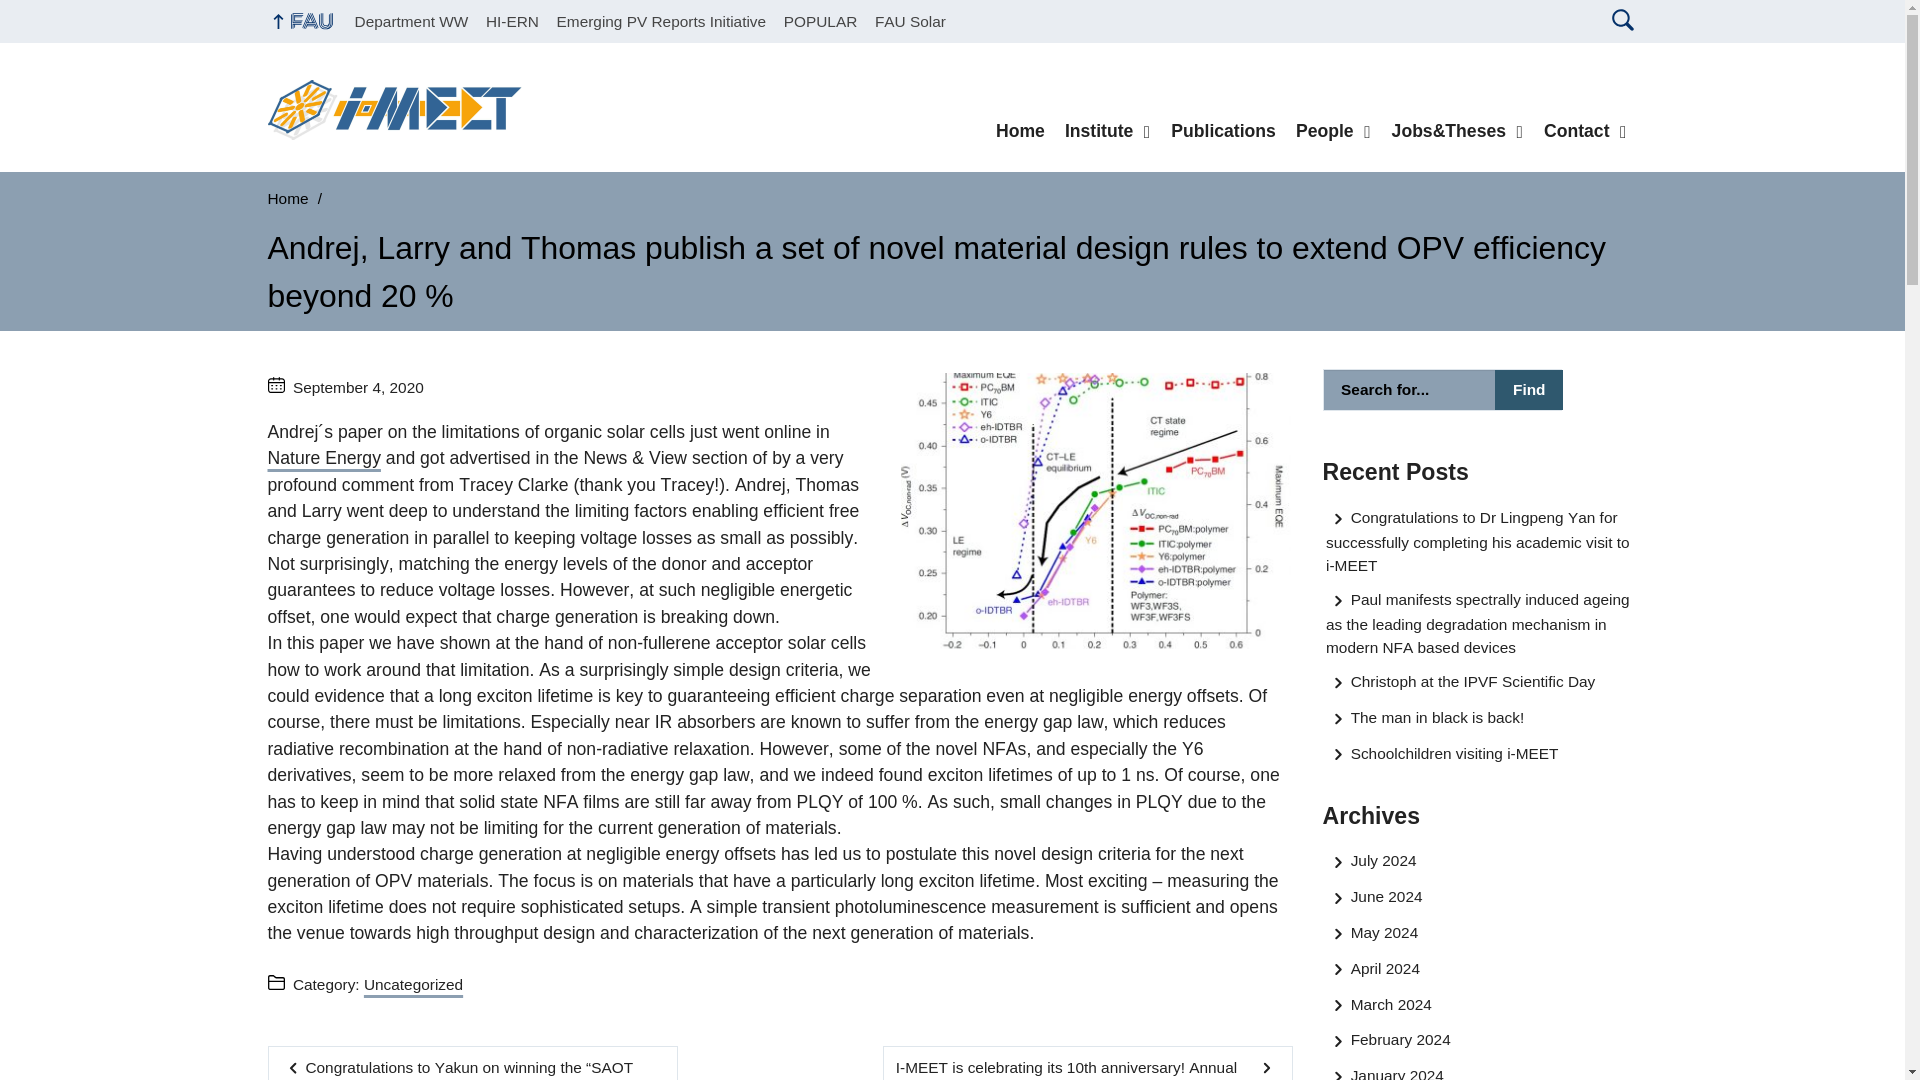 The width and height of the screenshot is (1920, 1080). Describe the element at coordinates (1108, 131) in the screenshot. I see `Institute` at that location.